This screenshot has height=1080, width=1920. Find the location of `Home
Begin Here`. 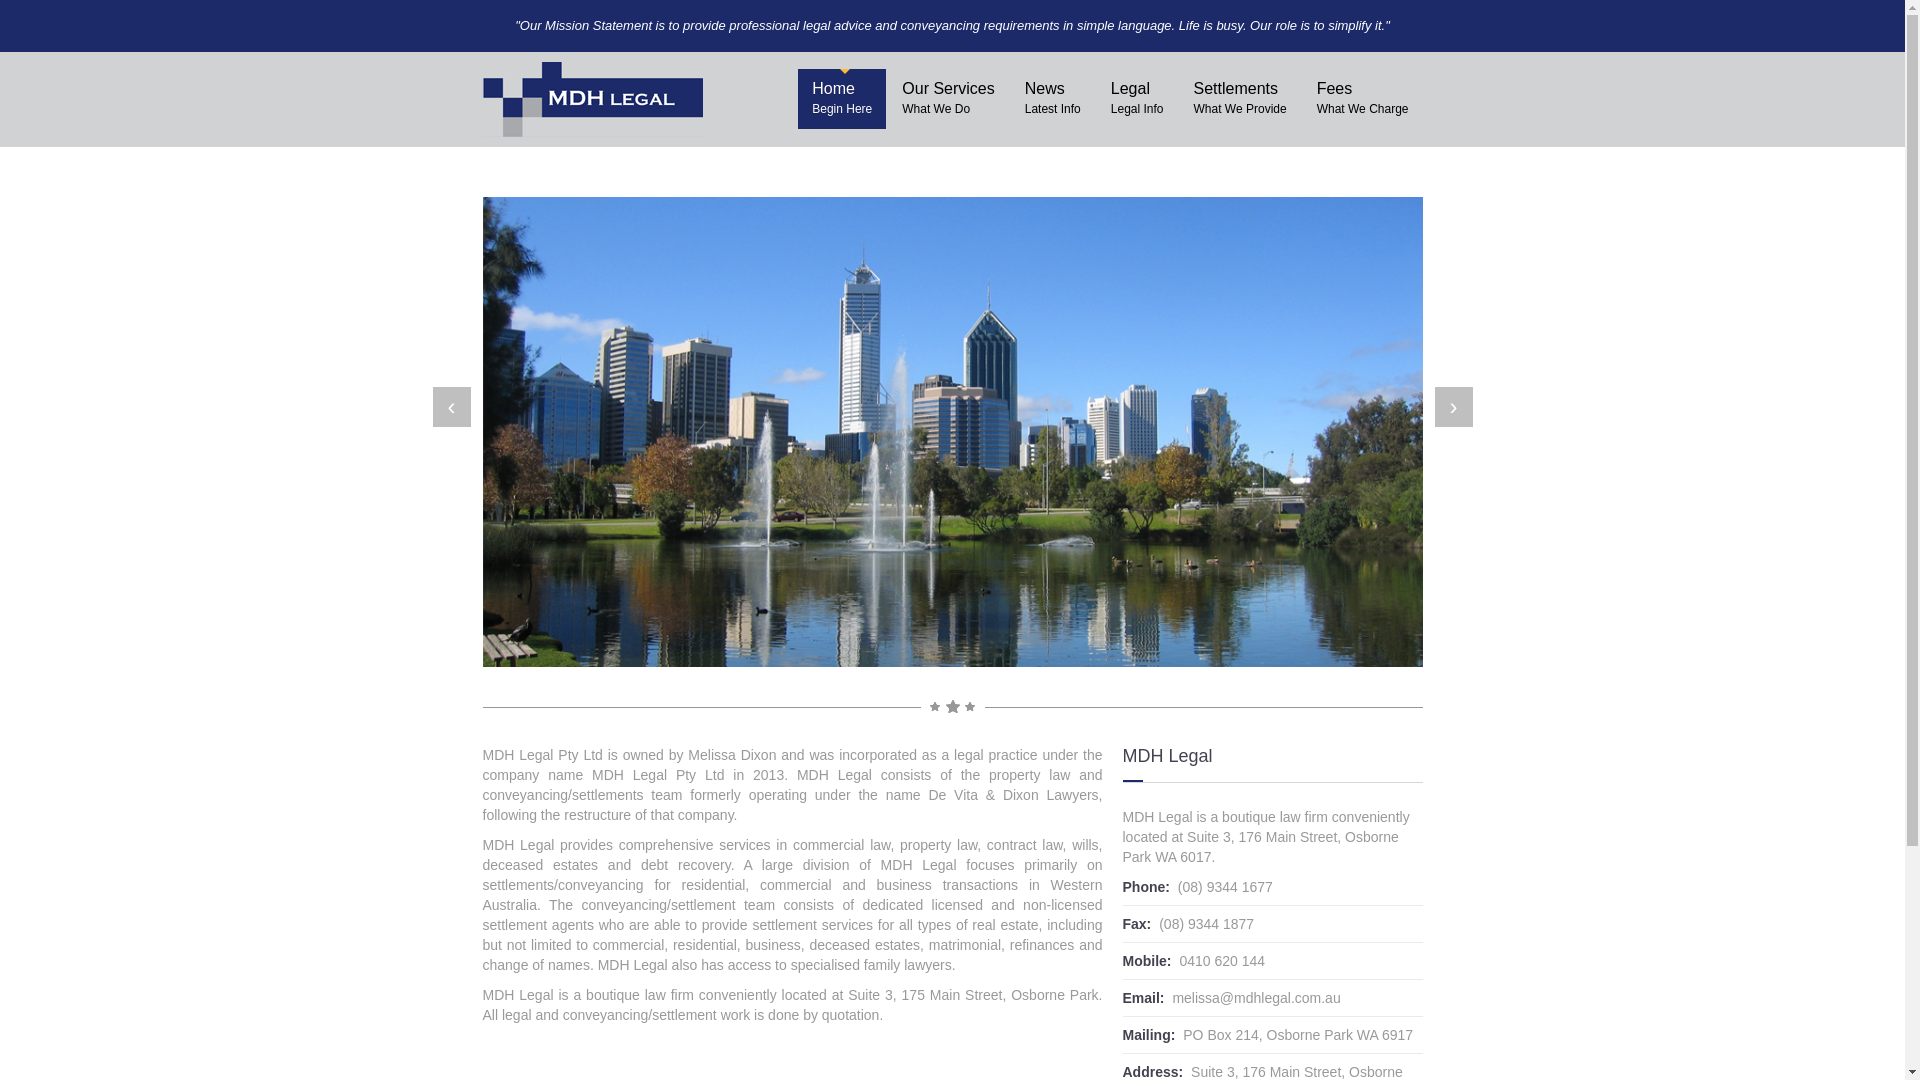

Home
Begin Here is located at coordinates (842, 99).